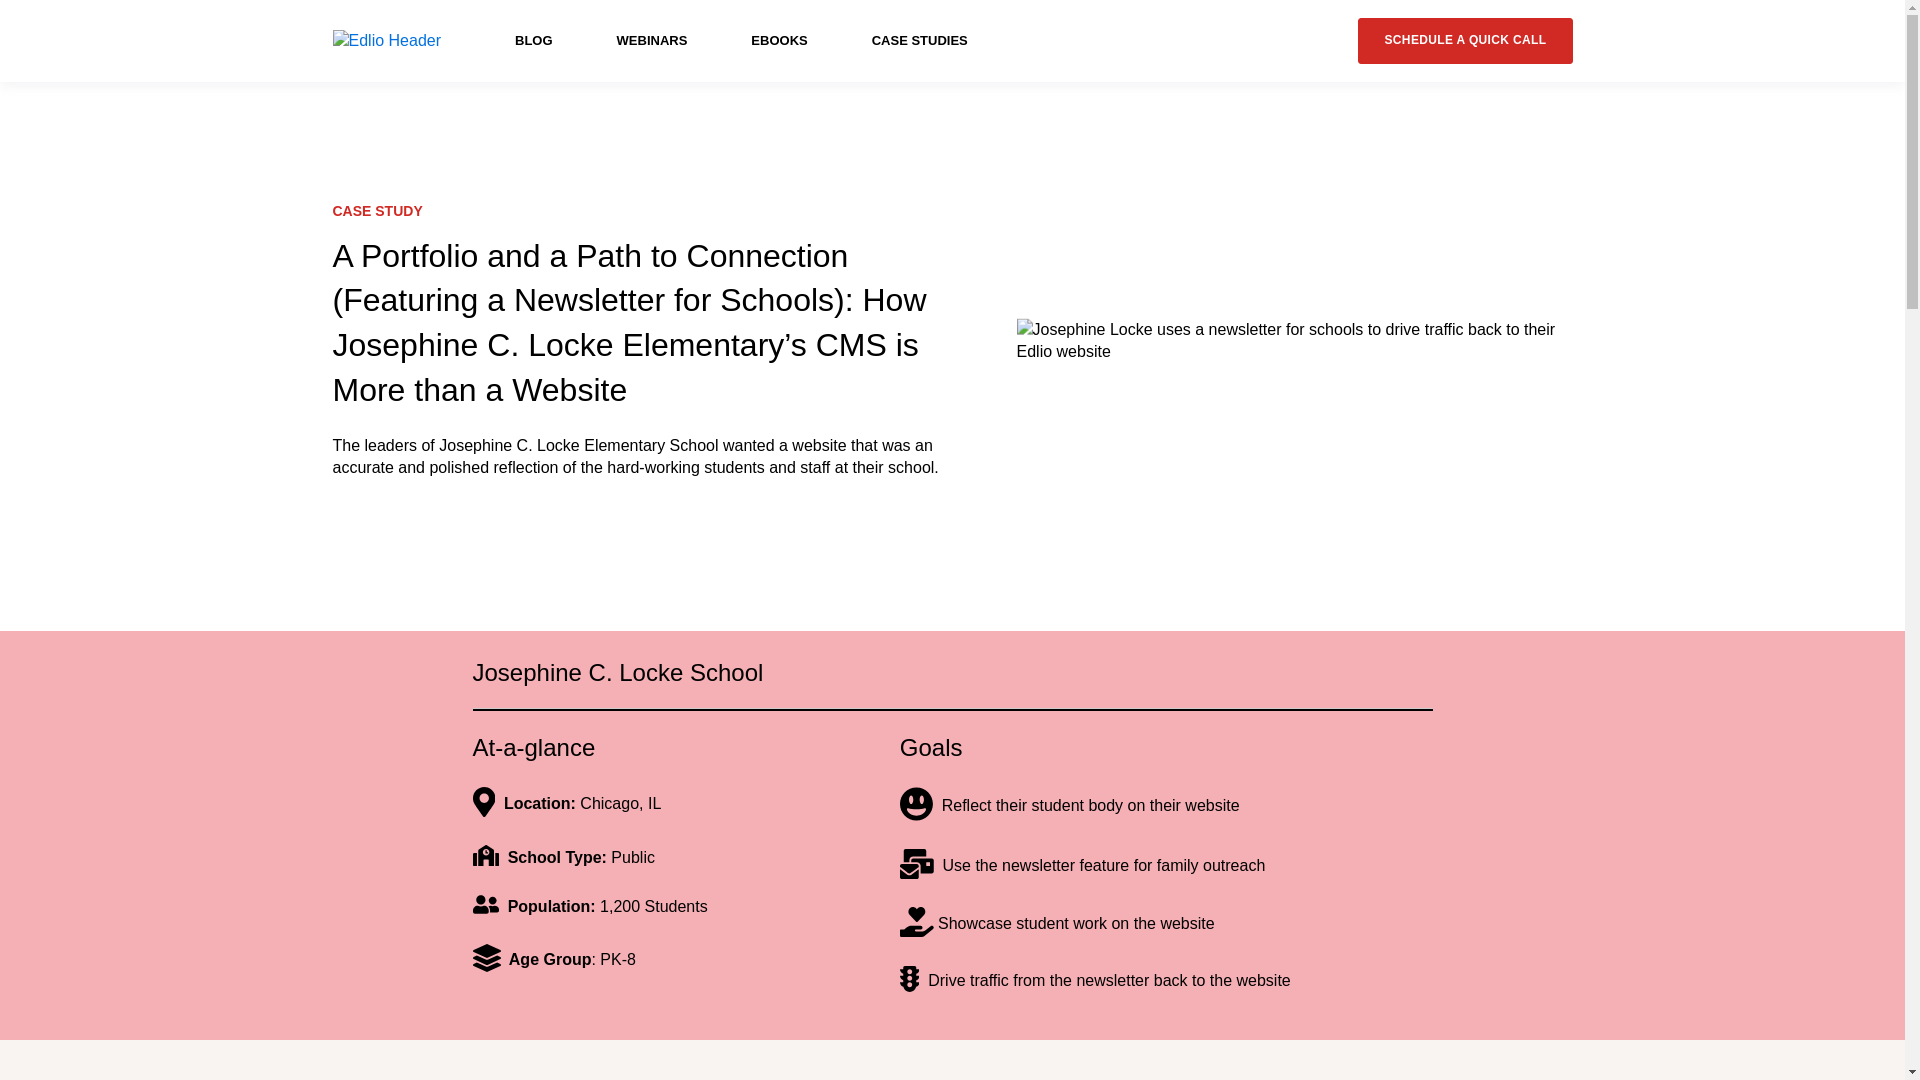 The height and width of the screenshot is (1080, 1920). I want to click on EBOOKS, so click(778, 40).